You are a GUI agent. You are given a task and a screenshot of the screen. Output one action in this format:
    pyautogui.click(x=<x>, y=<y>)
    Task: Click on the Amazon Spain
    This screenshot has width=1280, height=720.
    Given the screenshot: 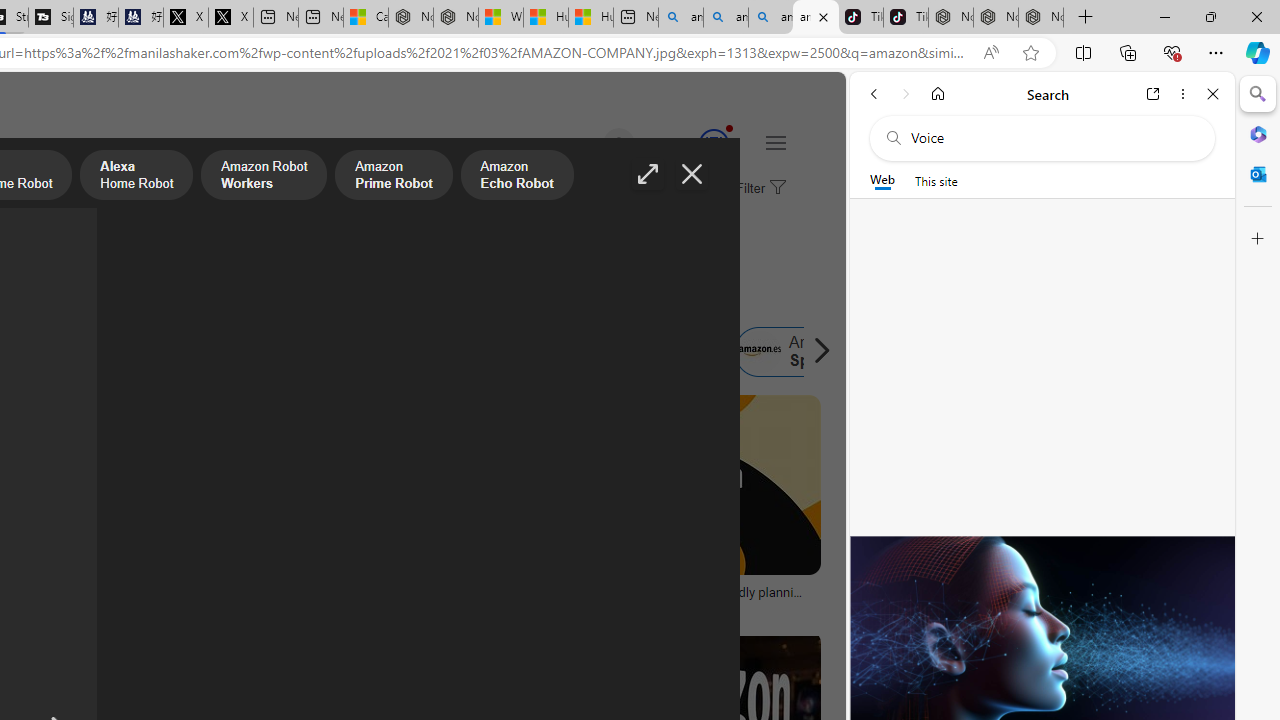 What is the action you would take?
    pyautogui.click(x=759, y=352)
    